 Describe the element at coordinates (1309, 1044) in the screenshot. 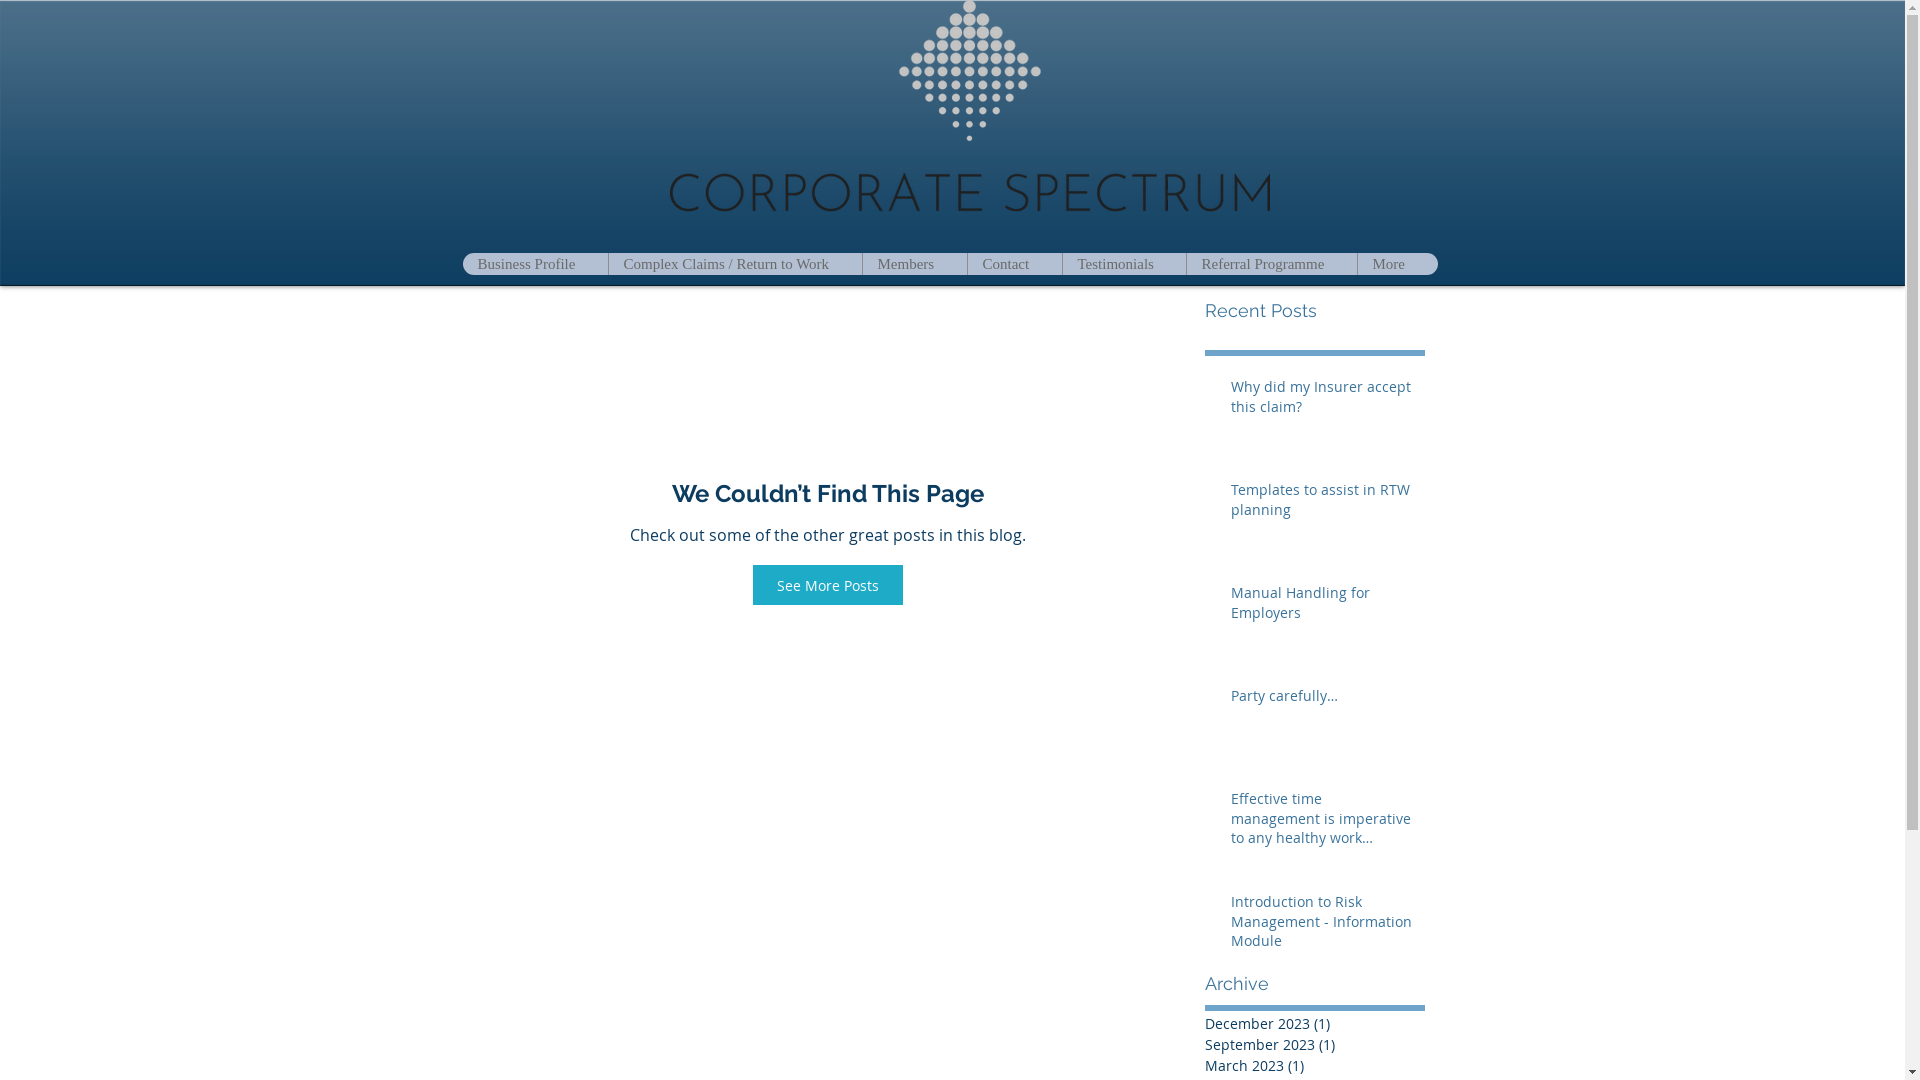

I see `September 2023 (1)` at that location.